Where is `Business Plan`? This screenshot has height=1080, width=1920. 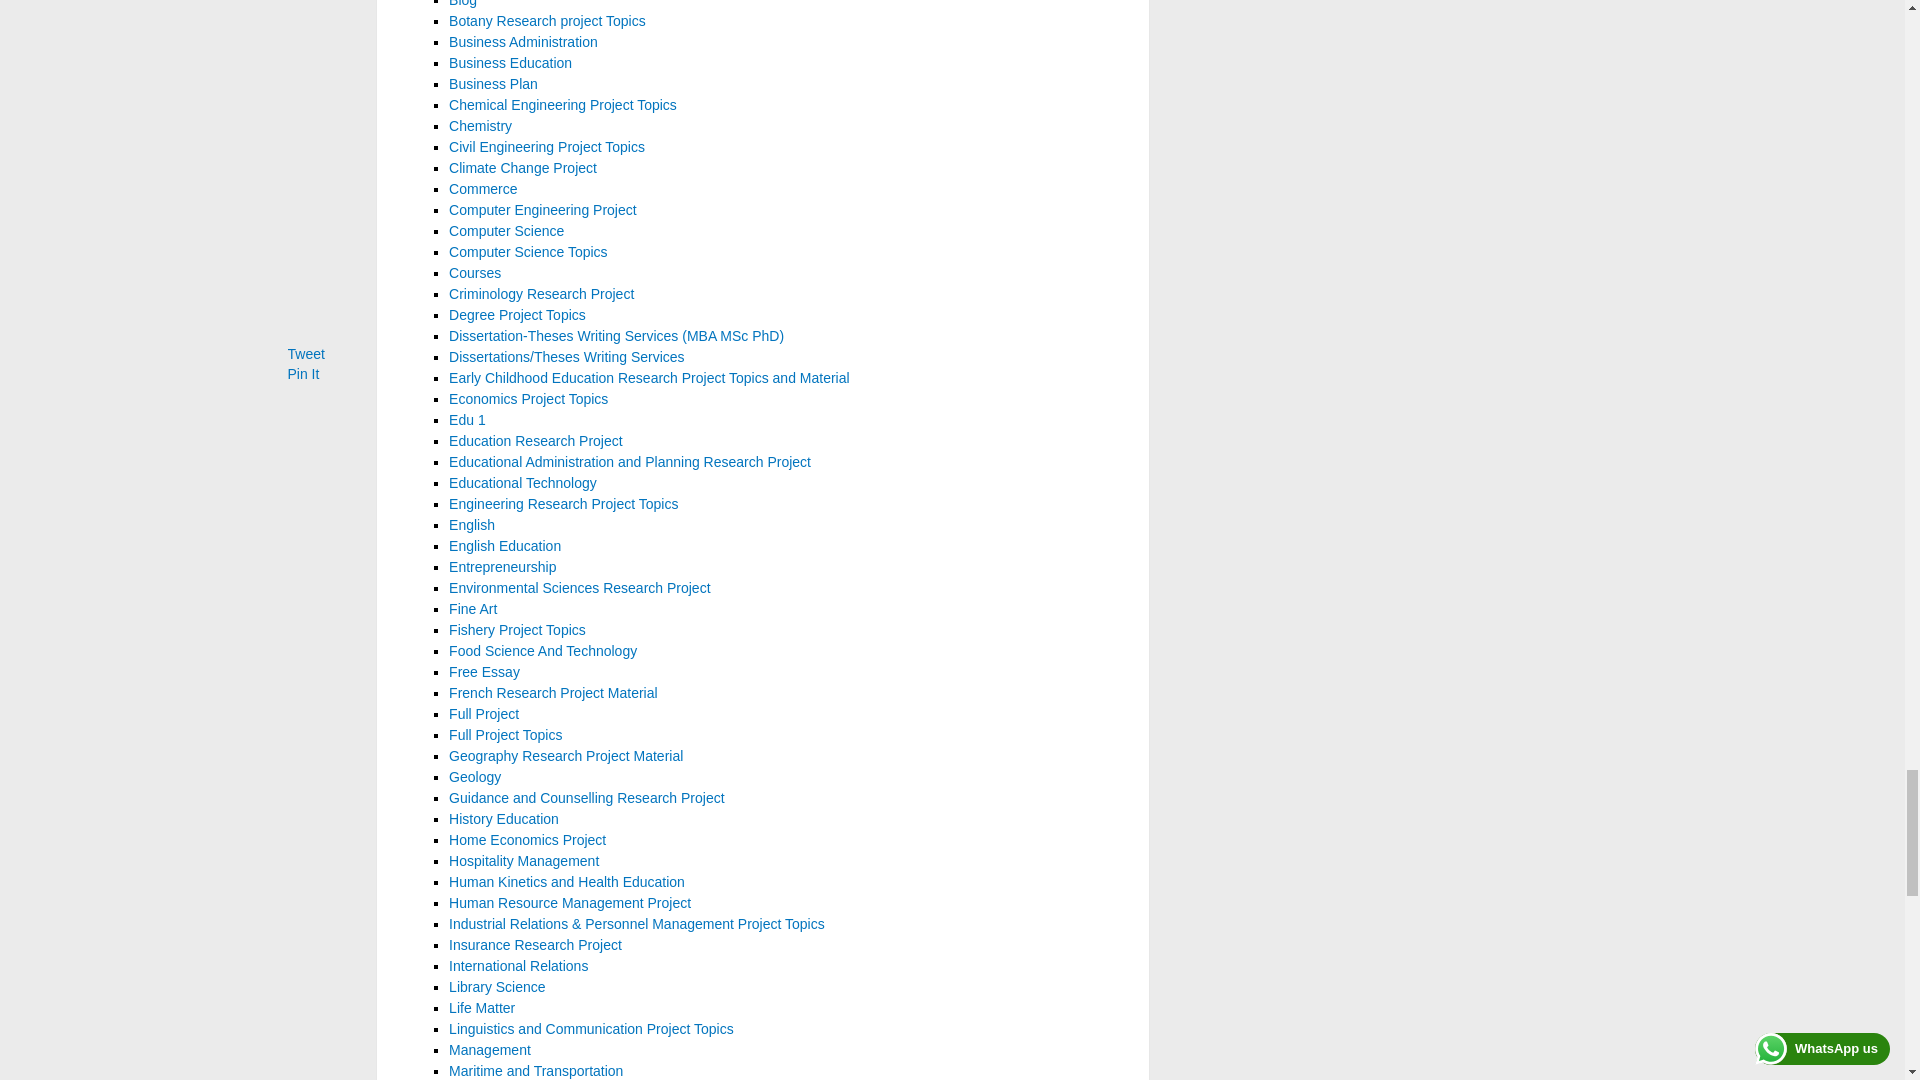 Business Plan is located at coordinates (493, 83).